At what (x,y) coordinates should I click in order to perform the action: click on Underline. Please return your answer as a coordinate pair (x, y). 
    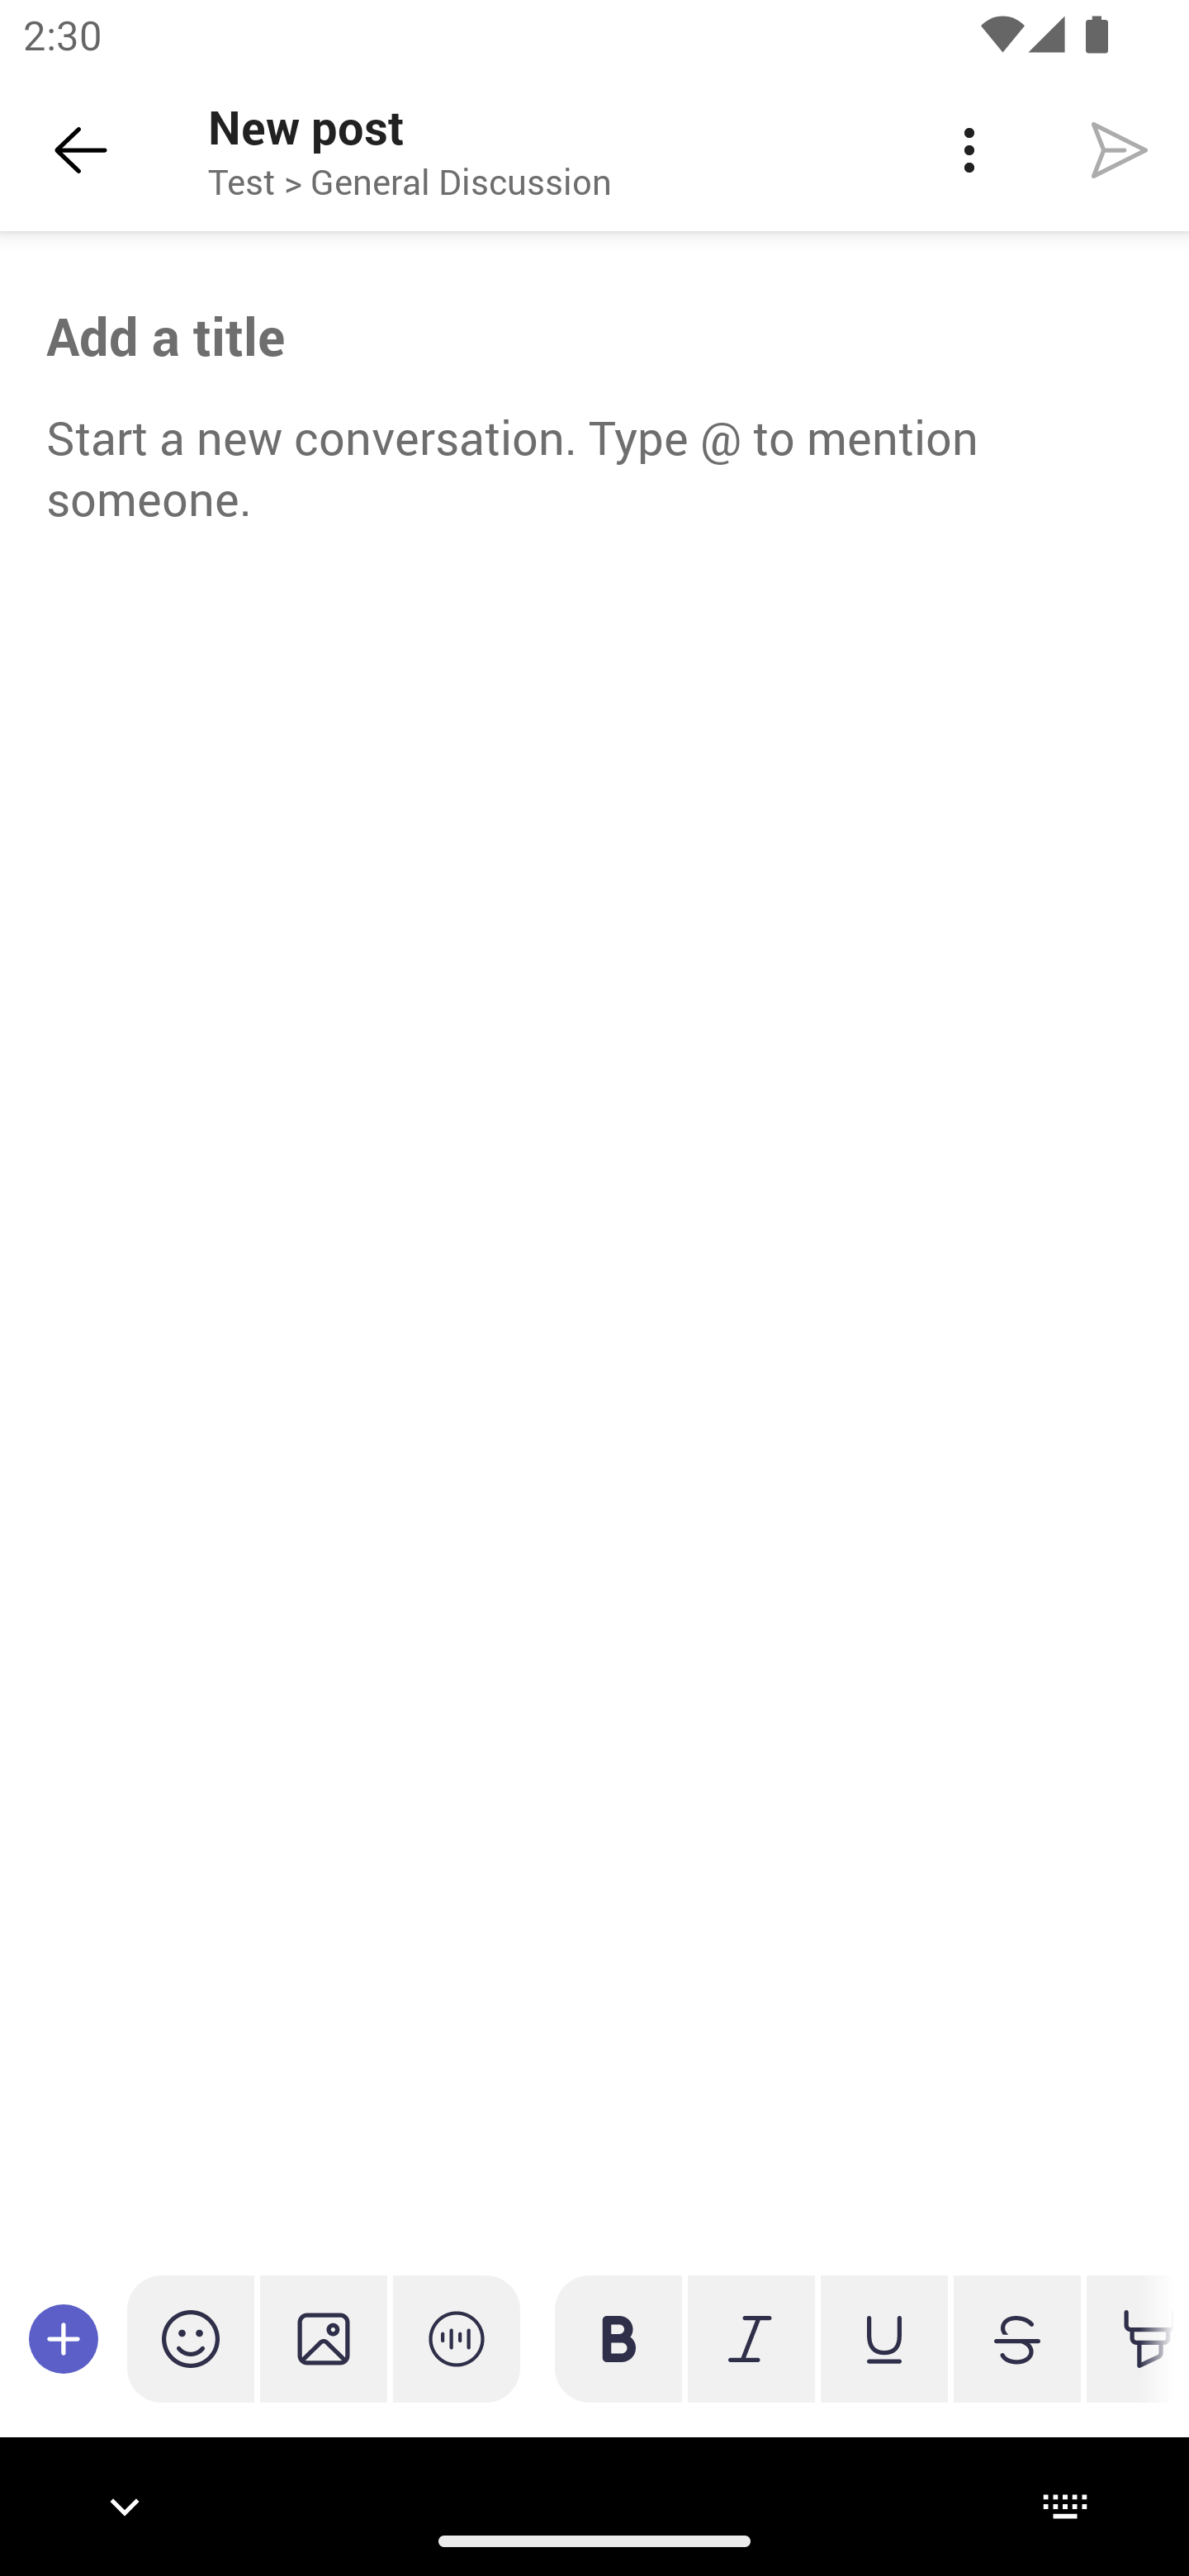
    Looking at the image, I should click on (883, 2338).